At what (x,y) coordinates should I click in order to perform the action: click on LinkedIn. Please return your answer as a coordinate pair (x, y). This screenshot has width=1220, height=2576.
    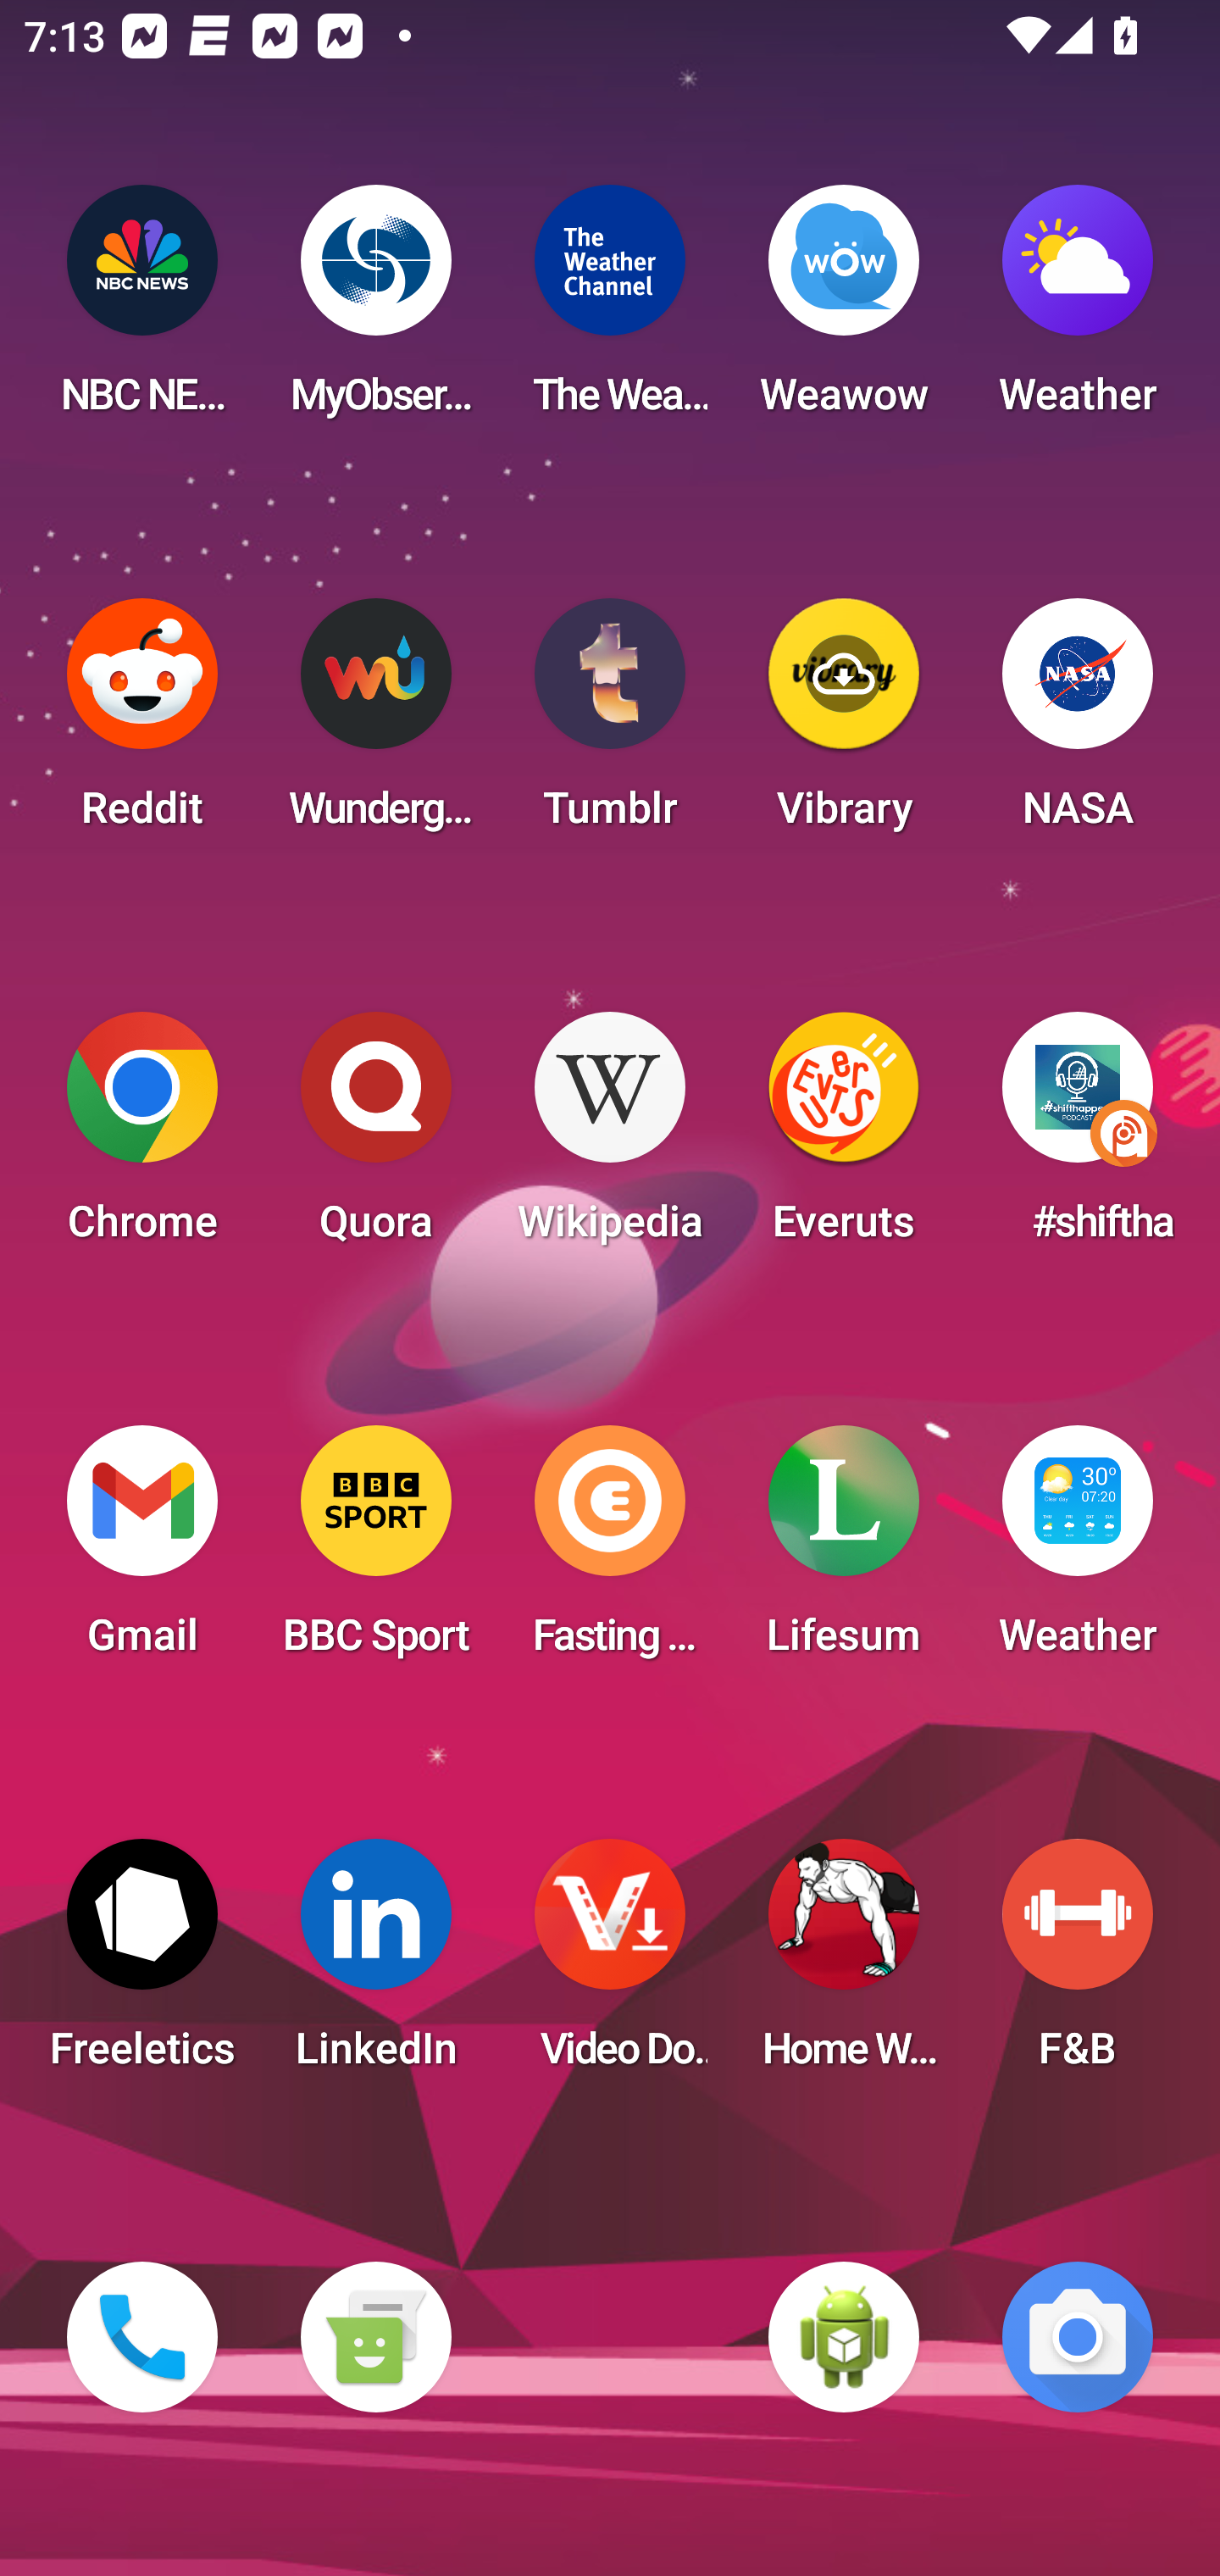
    Looking at the image, I should click on (375, 1964).